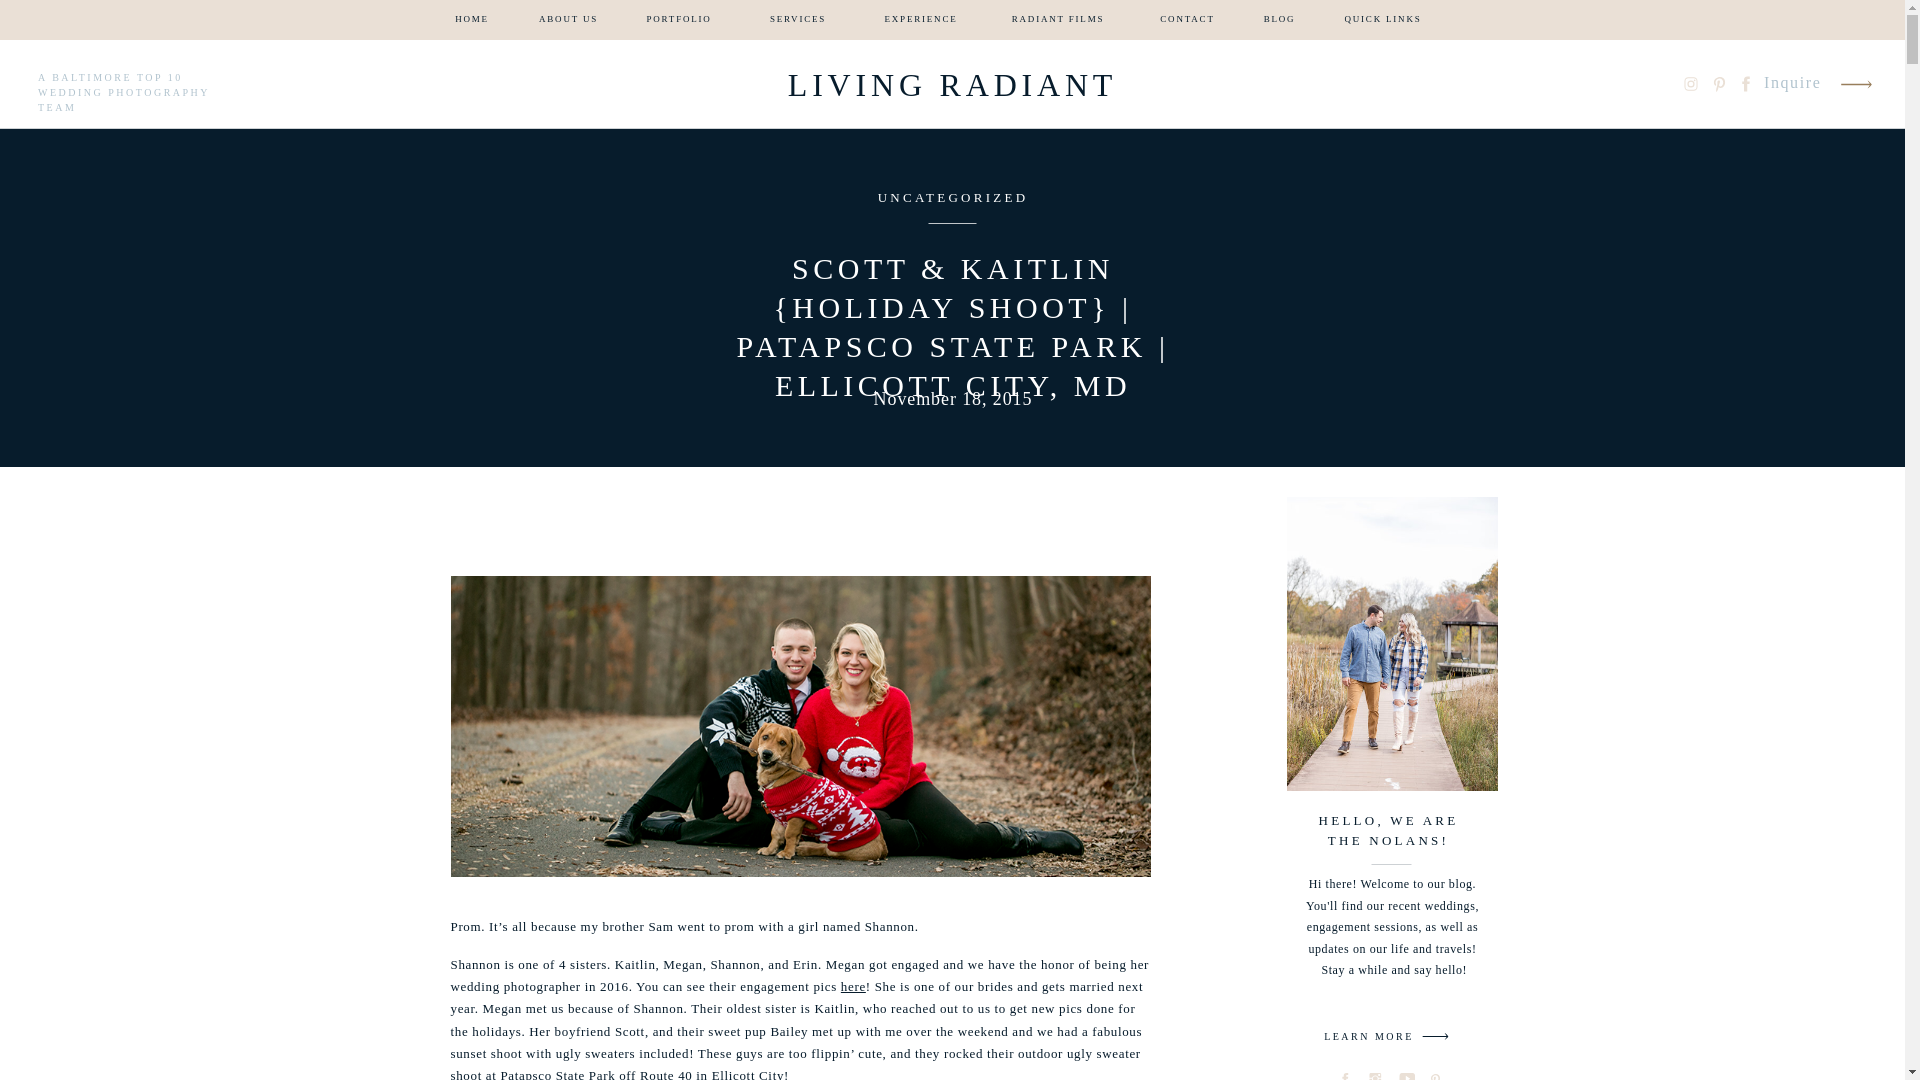 The image size is (1920, 1080). Describe the element at coordinates (952, 84) in the screenshot. I see `LIVING RADIANT PHOTOGRAPHY` at that location.